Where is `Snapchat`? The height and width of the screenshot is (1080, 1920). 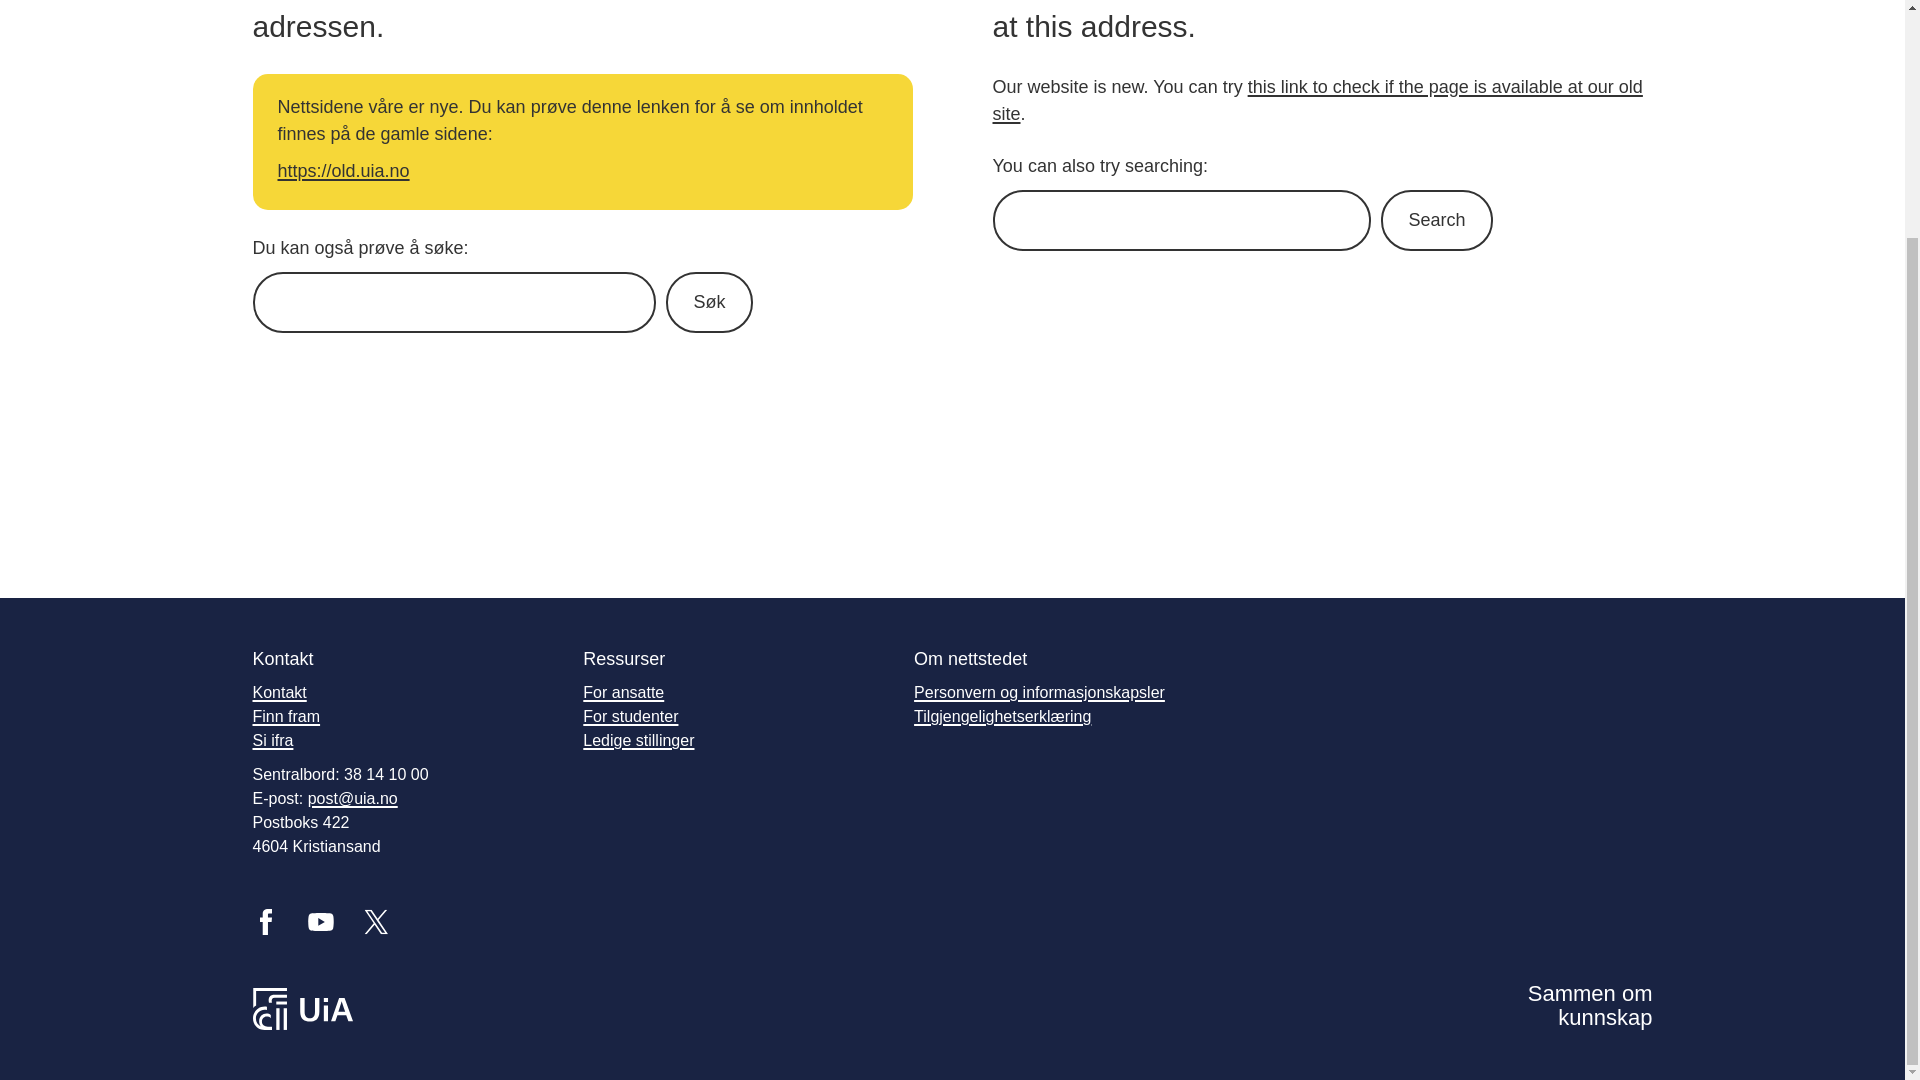
Snapchat is located at coordinates (542, 922).